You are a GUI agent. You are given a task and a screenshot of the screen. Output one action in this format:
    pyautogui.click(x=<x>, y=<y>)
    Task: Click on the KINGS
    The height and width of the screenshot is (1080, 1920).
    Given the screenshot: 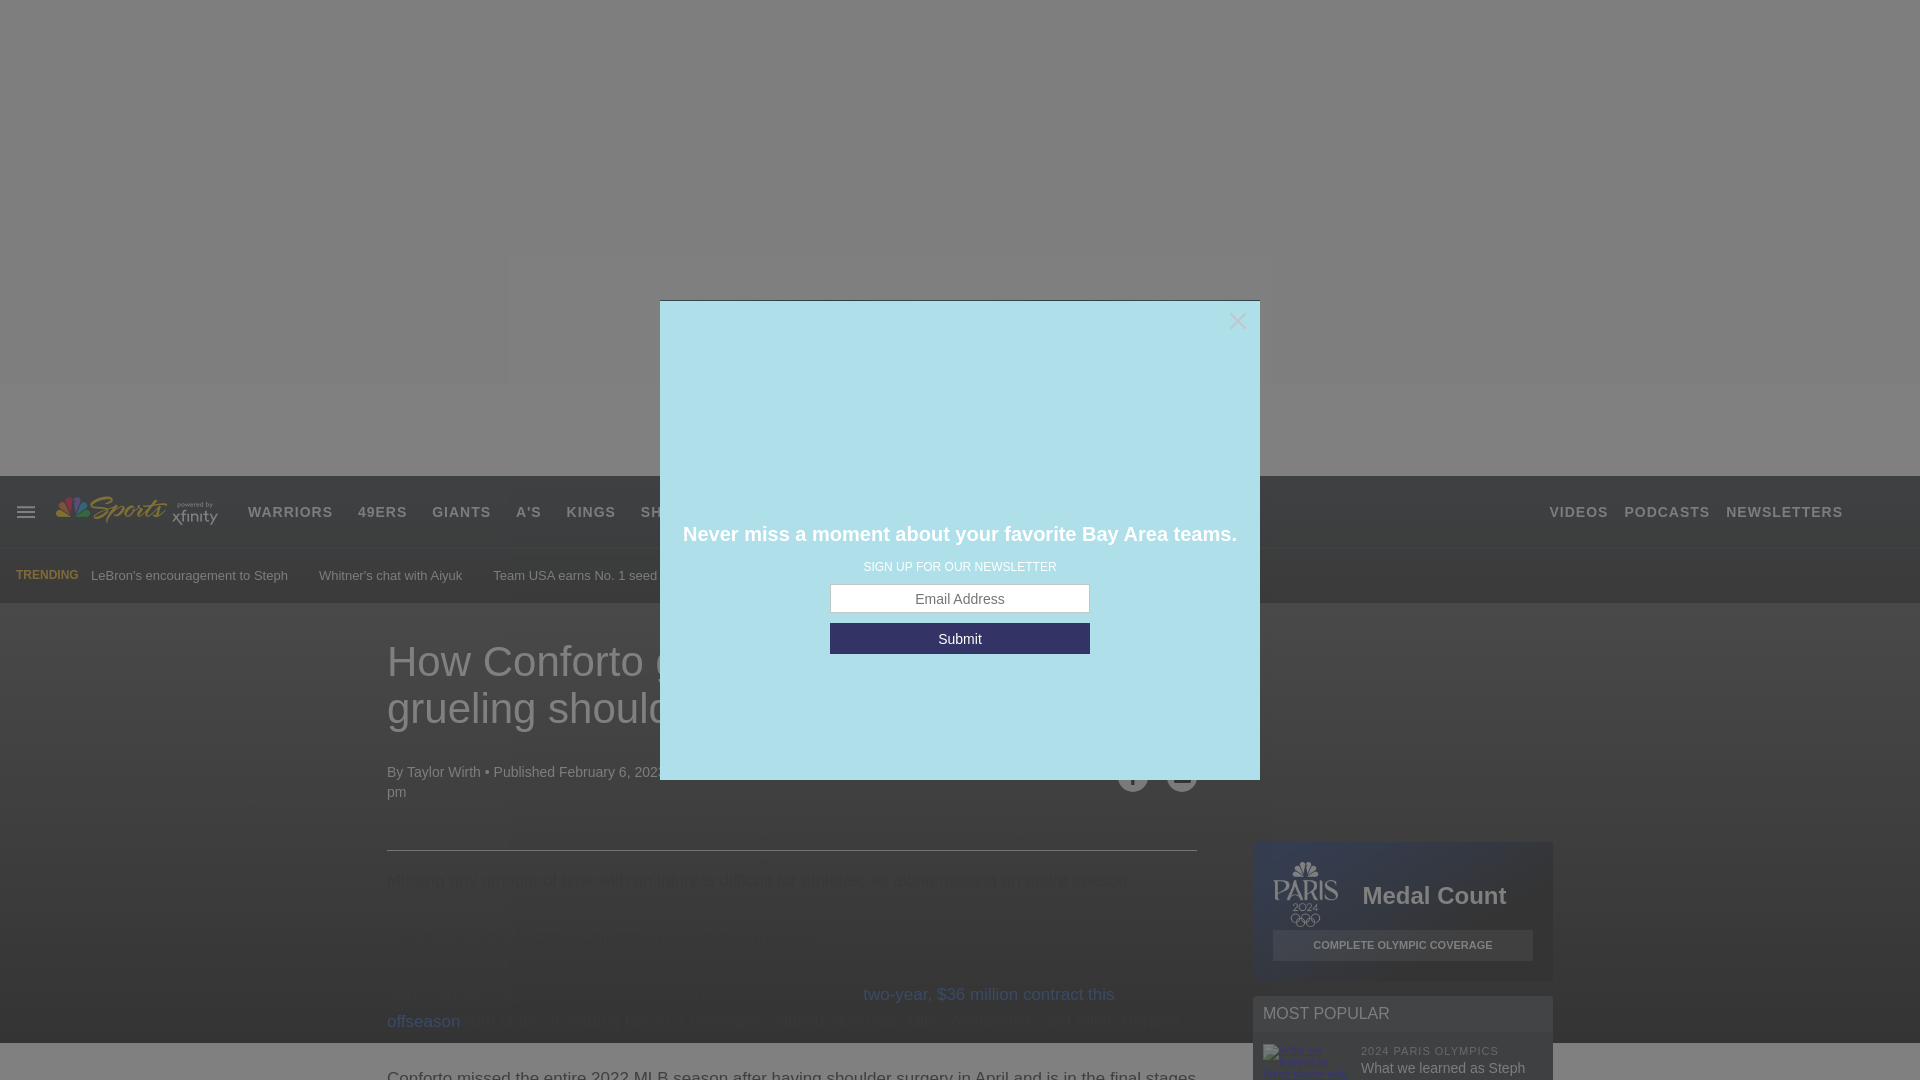 What is the action you would take?
    pyautogui.click(x=591, y=512)
    